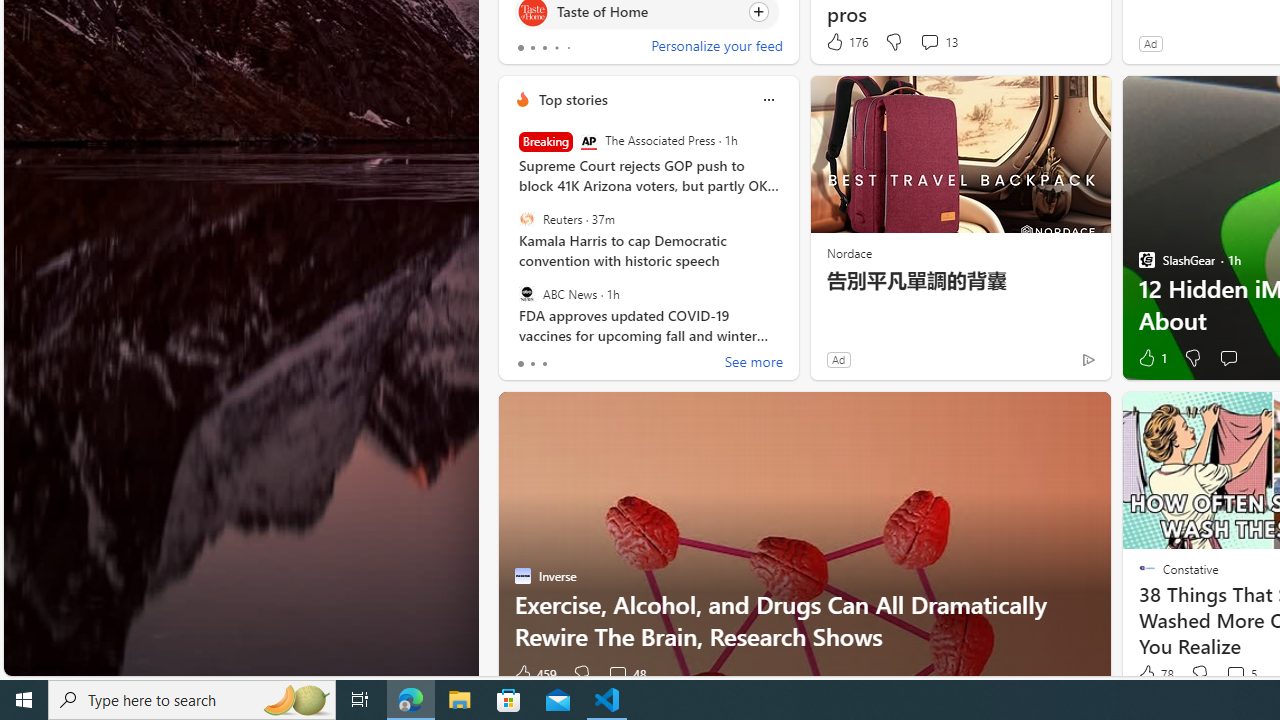  What do you see at coordinates (938, 42) in the screenshot?
I see `View comments 13 Comment` at bounding box center [938, 42].